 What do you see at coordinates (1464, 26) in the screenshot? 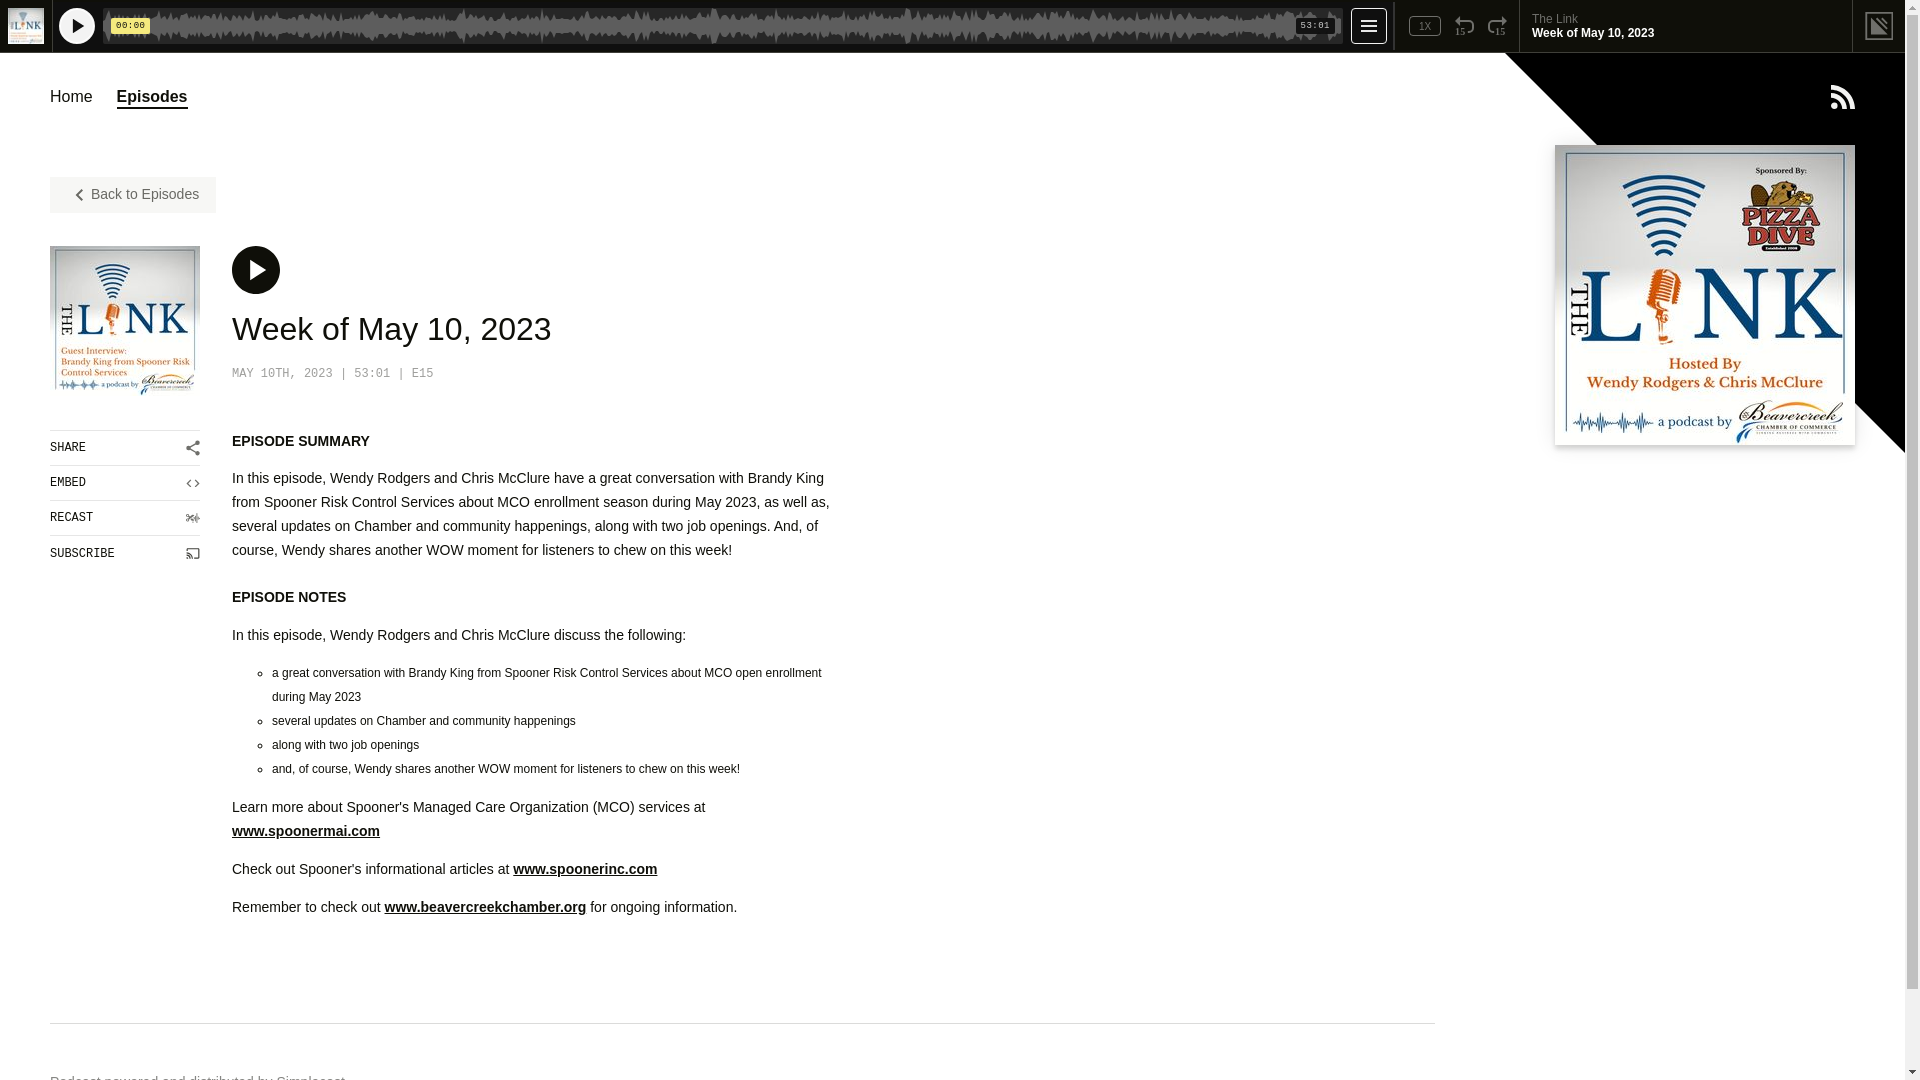
I see `15` at bounding box center [1464, 26].